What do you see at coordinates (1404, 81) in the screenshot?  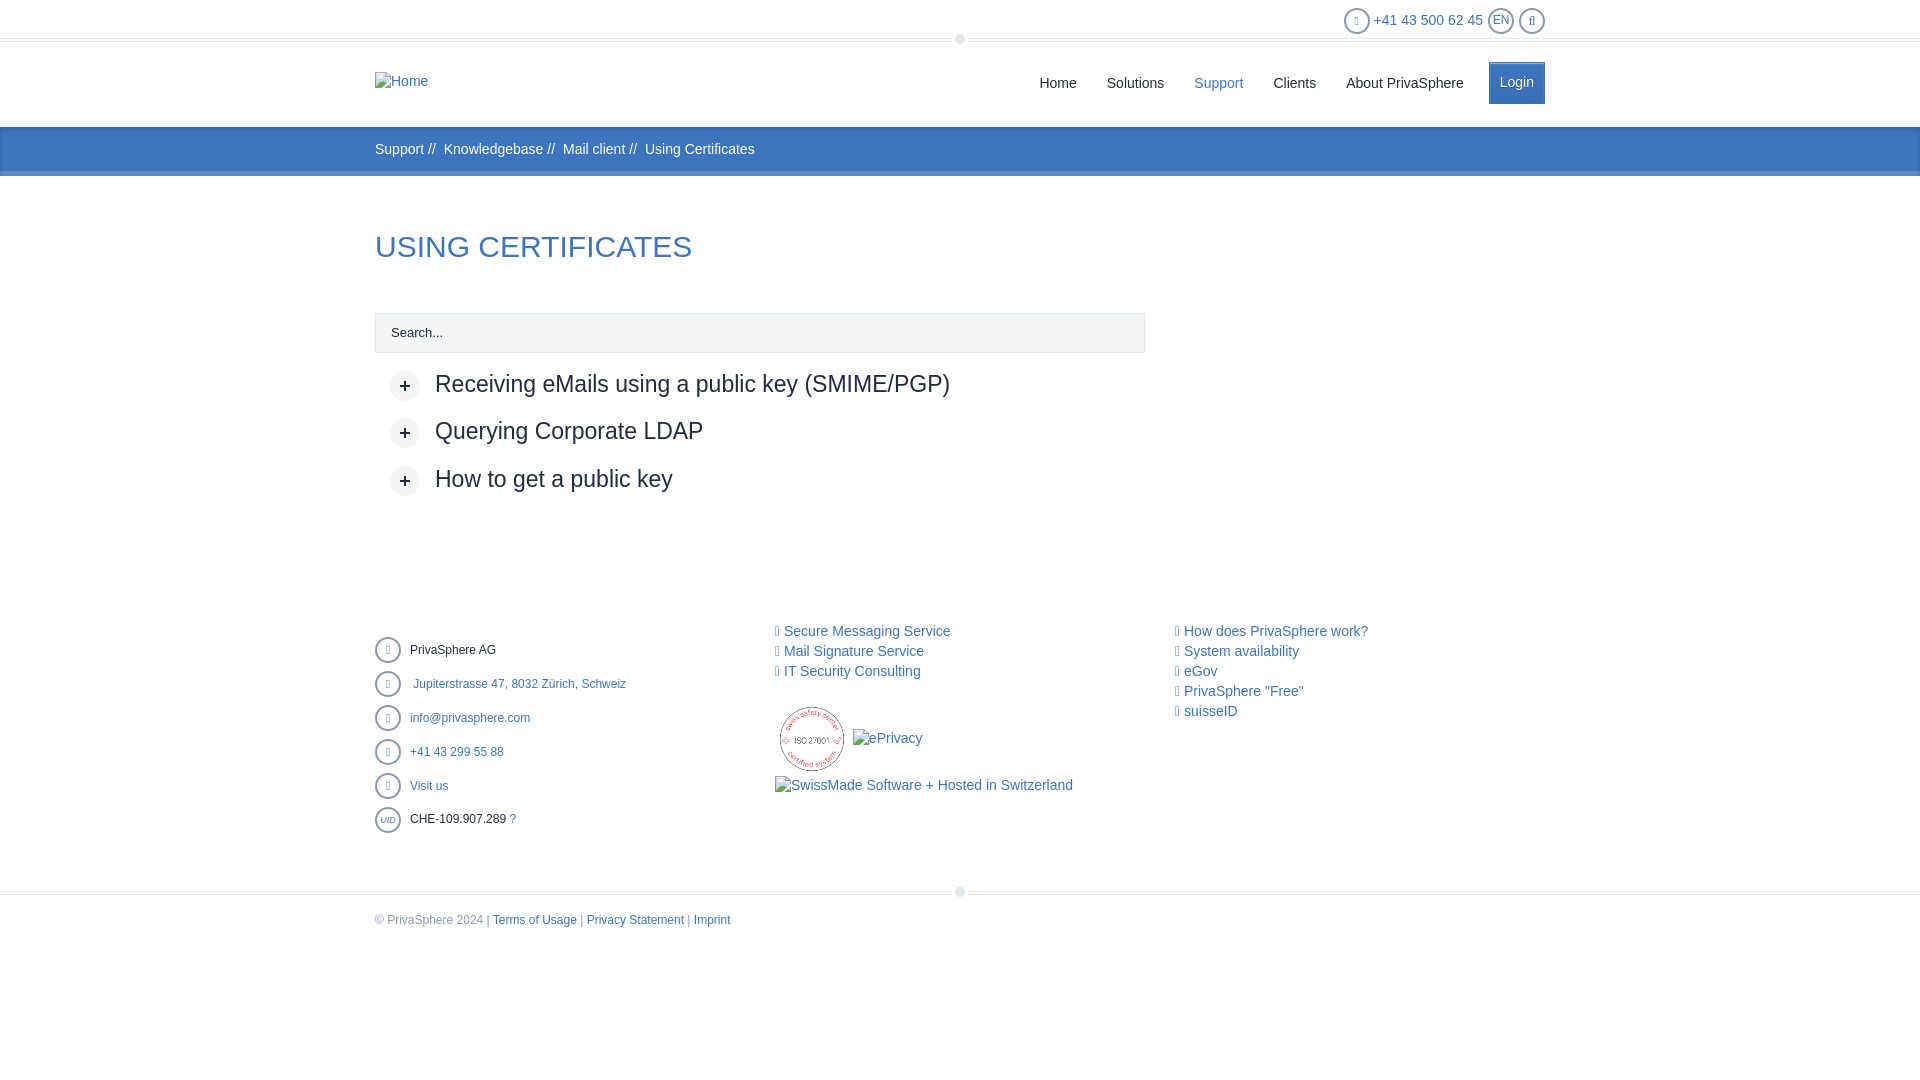 I see `About PrivaSphere` at bounding box center [1404, 81].